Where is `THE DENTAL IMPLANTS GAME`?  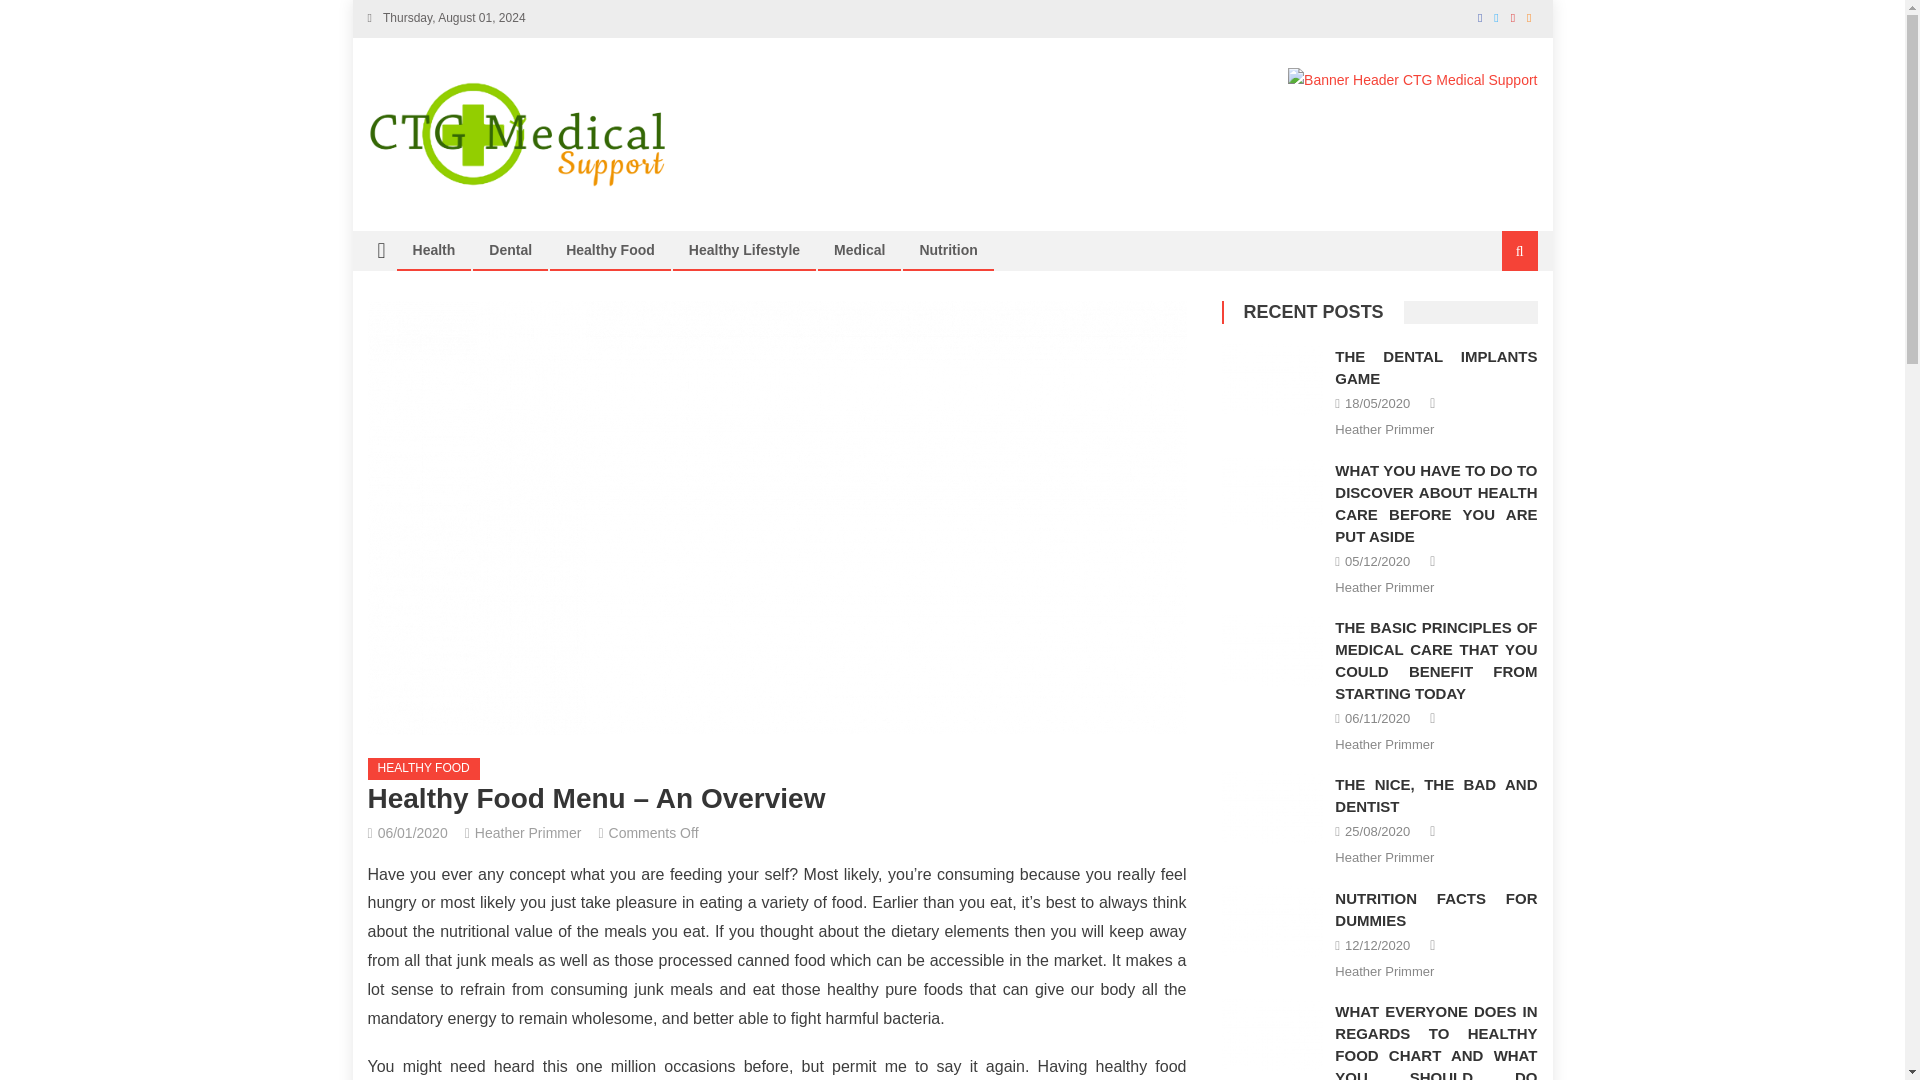
THE DENTAL IMPLANTS GAME is located at coordinates (1436, 366).